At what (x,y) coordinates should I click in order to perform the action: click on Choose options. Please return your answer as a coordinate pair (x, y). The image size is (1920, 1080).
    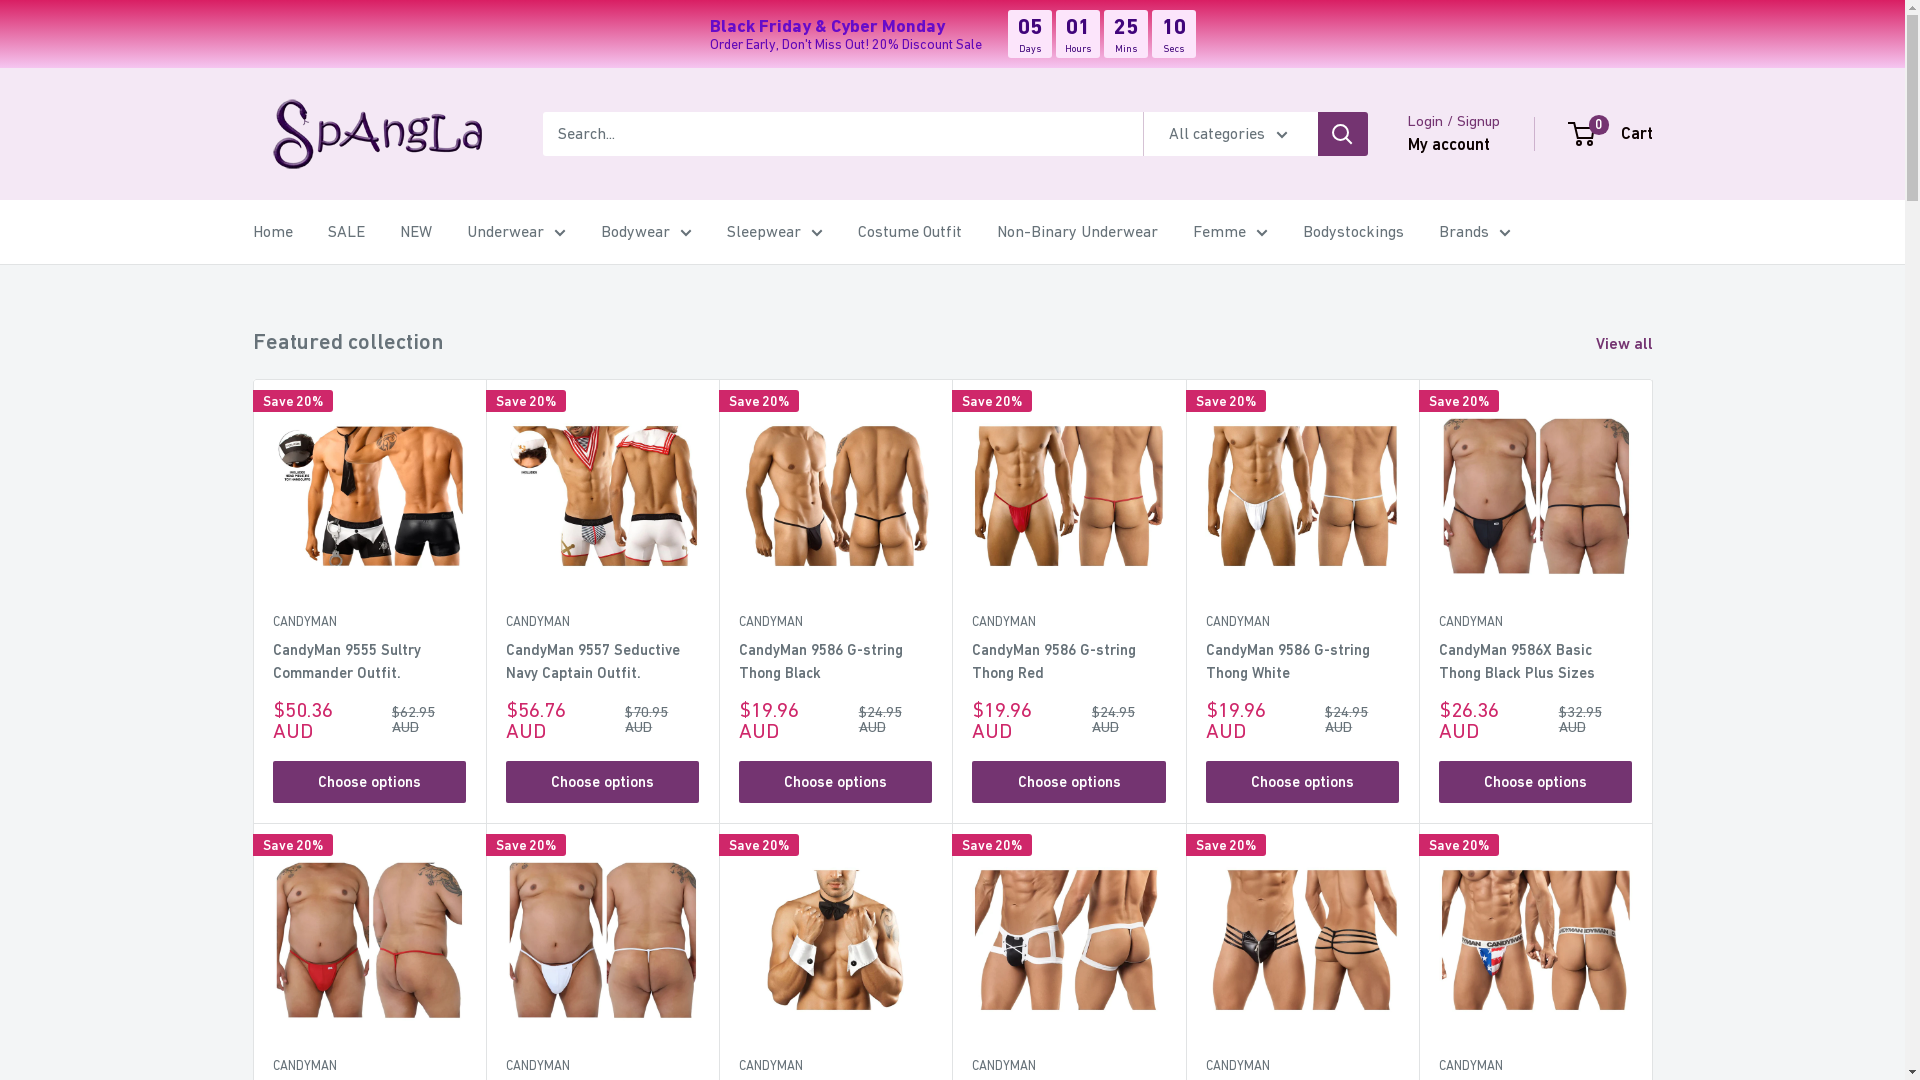
    Looking at the image, I should click on (836, 782).